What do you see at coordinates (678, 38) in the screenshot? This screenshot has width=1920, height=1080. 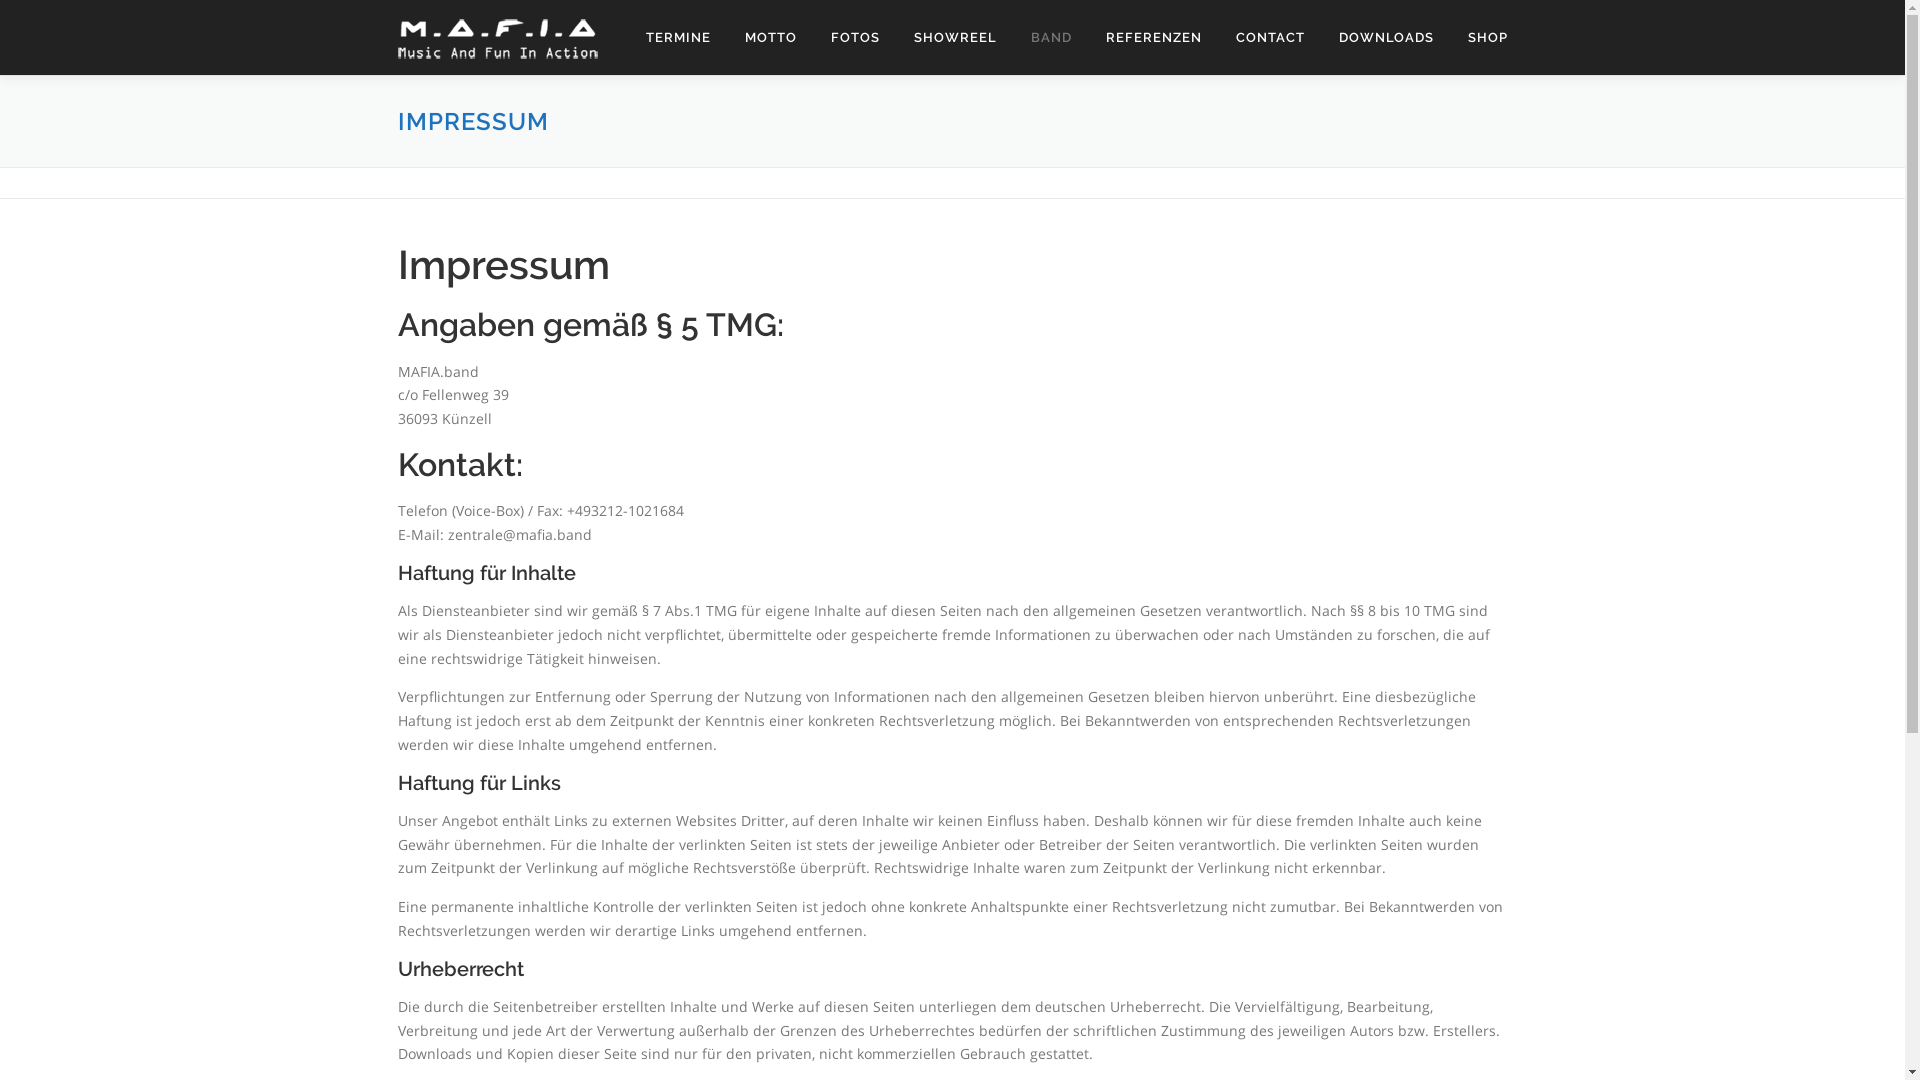 I see `TERMINE` at bounding box center [678, 38].